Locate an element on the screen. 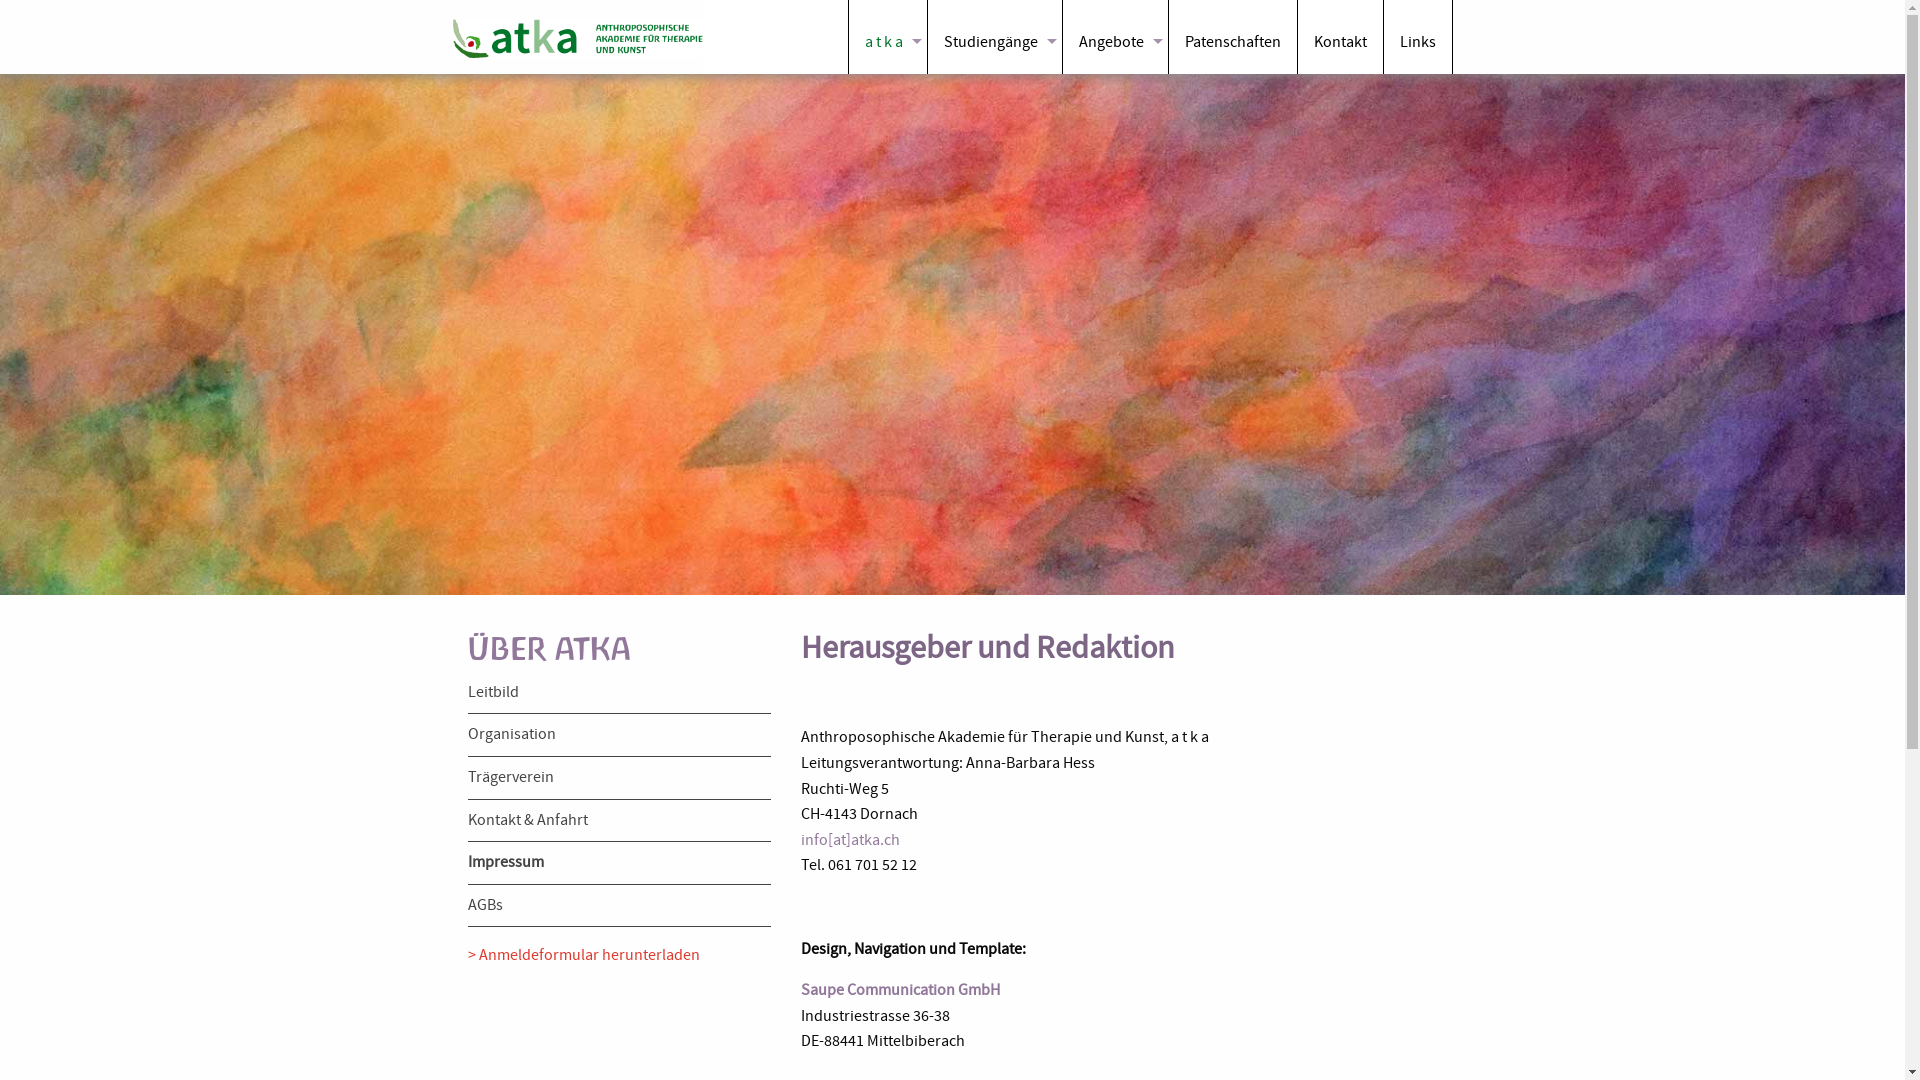 The image size is (1920, 1080). Kontakt & Anfahrt is located at coordinates (528, 820).